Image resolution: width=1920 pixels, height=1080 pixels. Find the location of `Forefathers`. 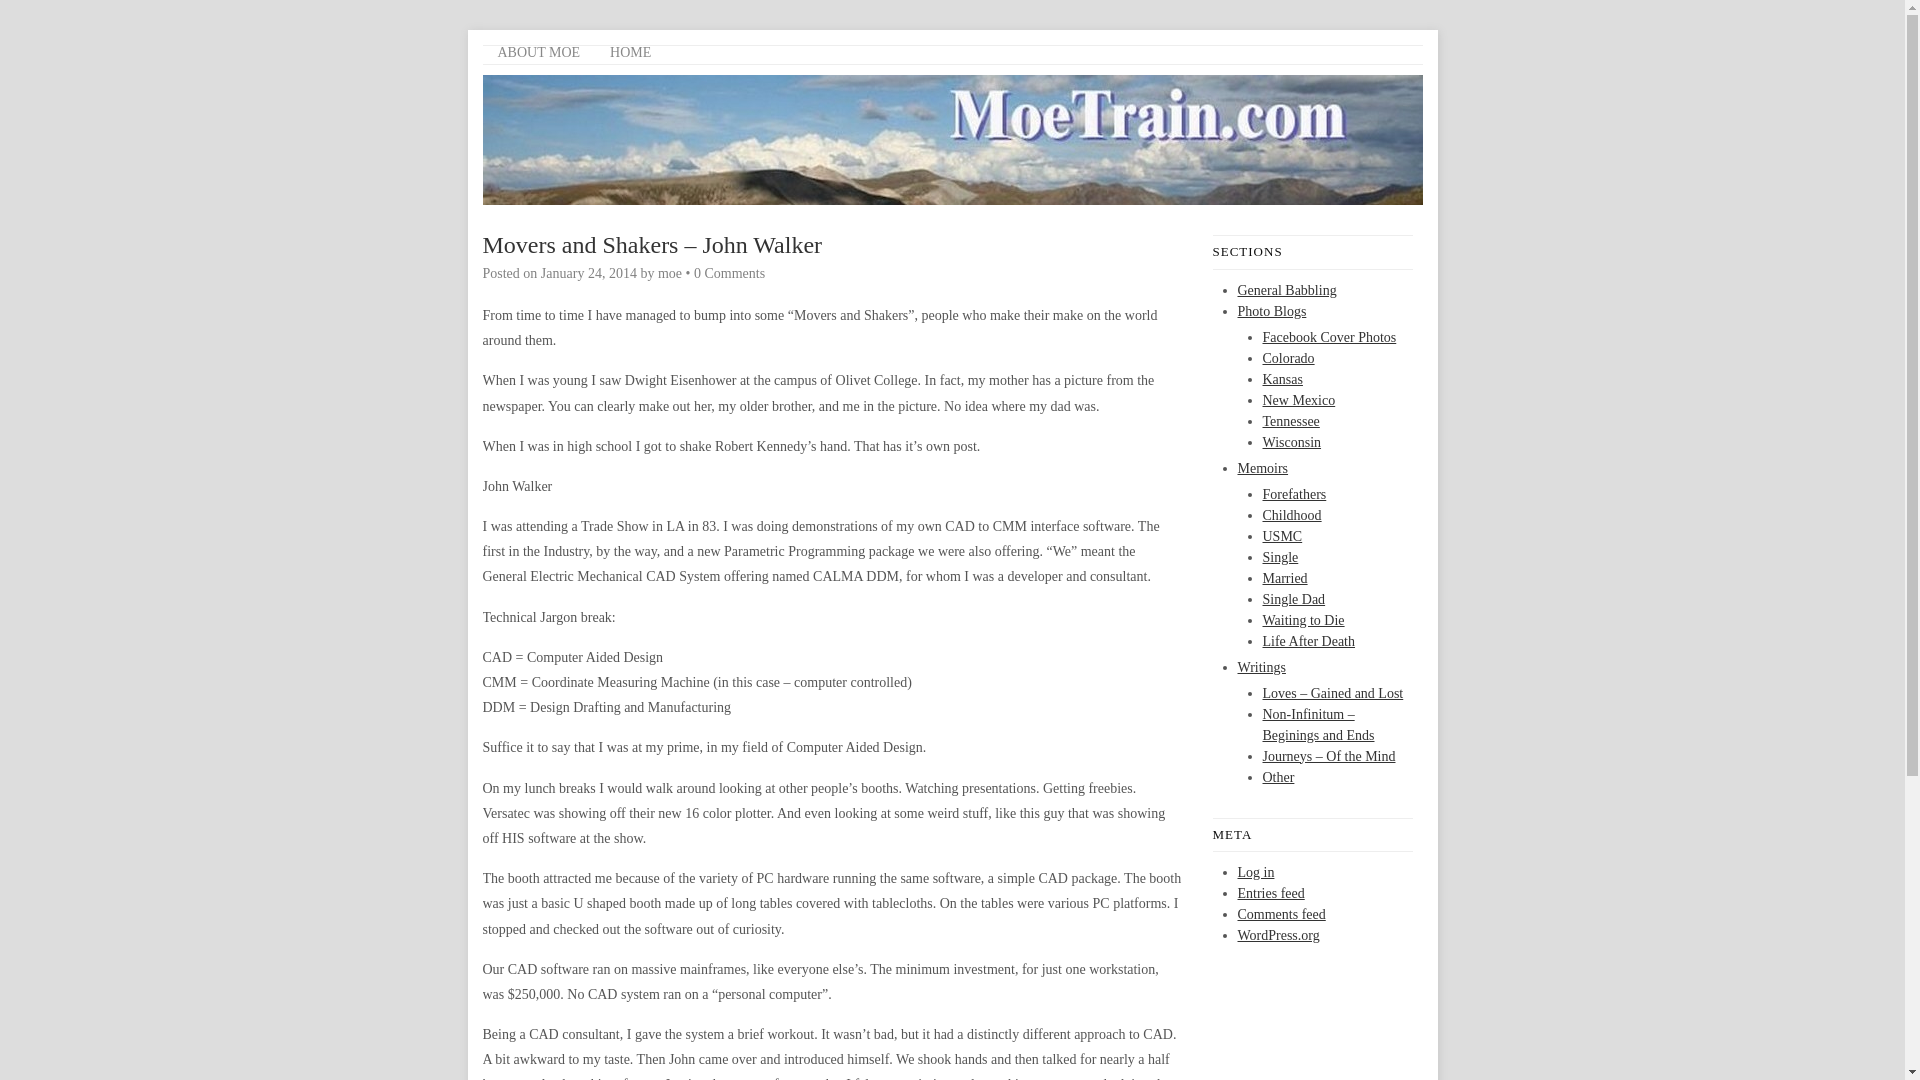

Forefathers is located at coordinates (1294, 494).